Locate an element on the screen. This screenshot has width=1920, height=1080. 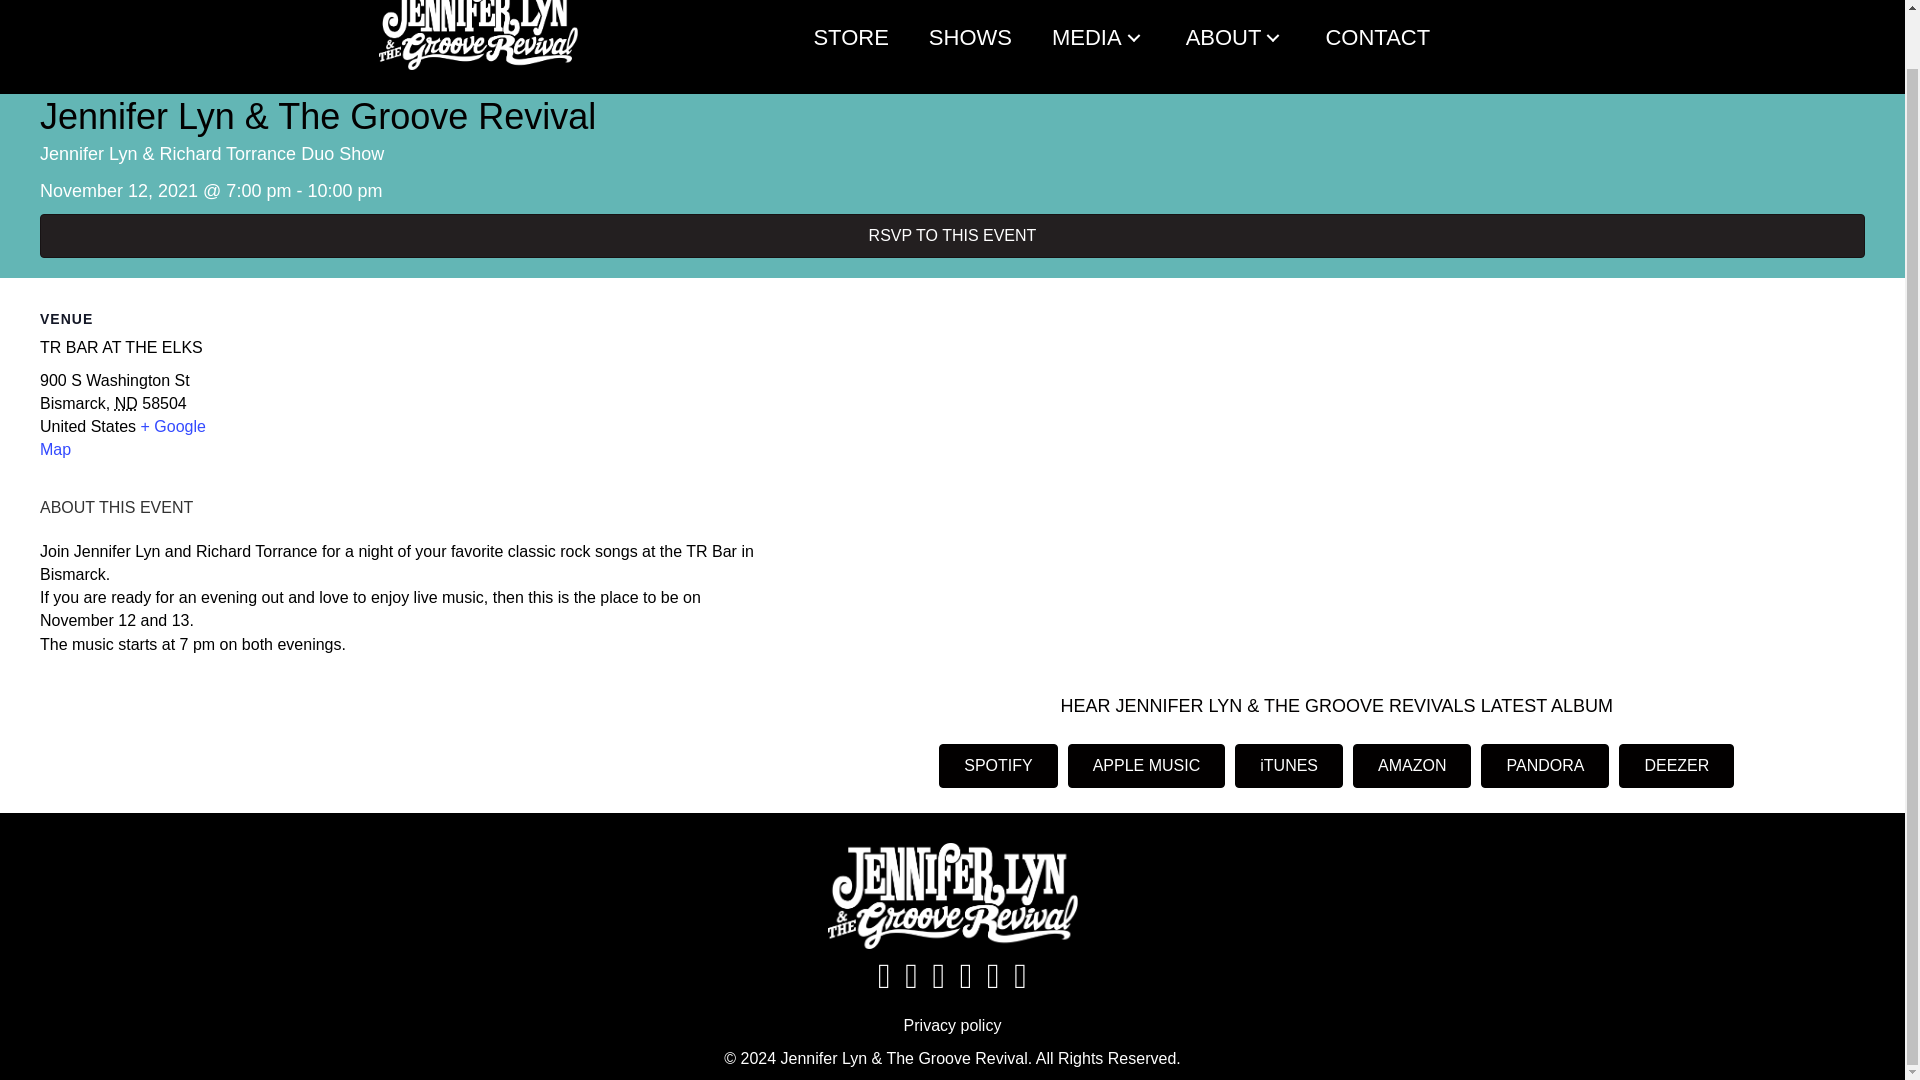
iTUNES is located at coordinates (1288, 766).